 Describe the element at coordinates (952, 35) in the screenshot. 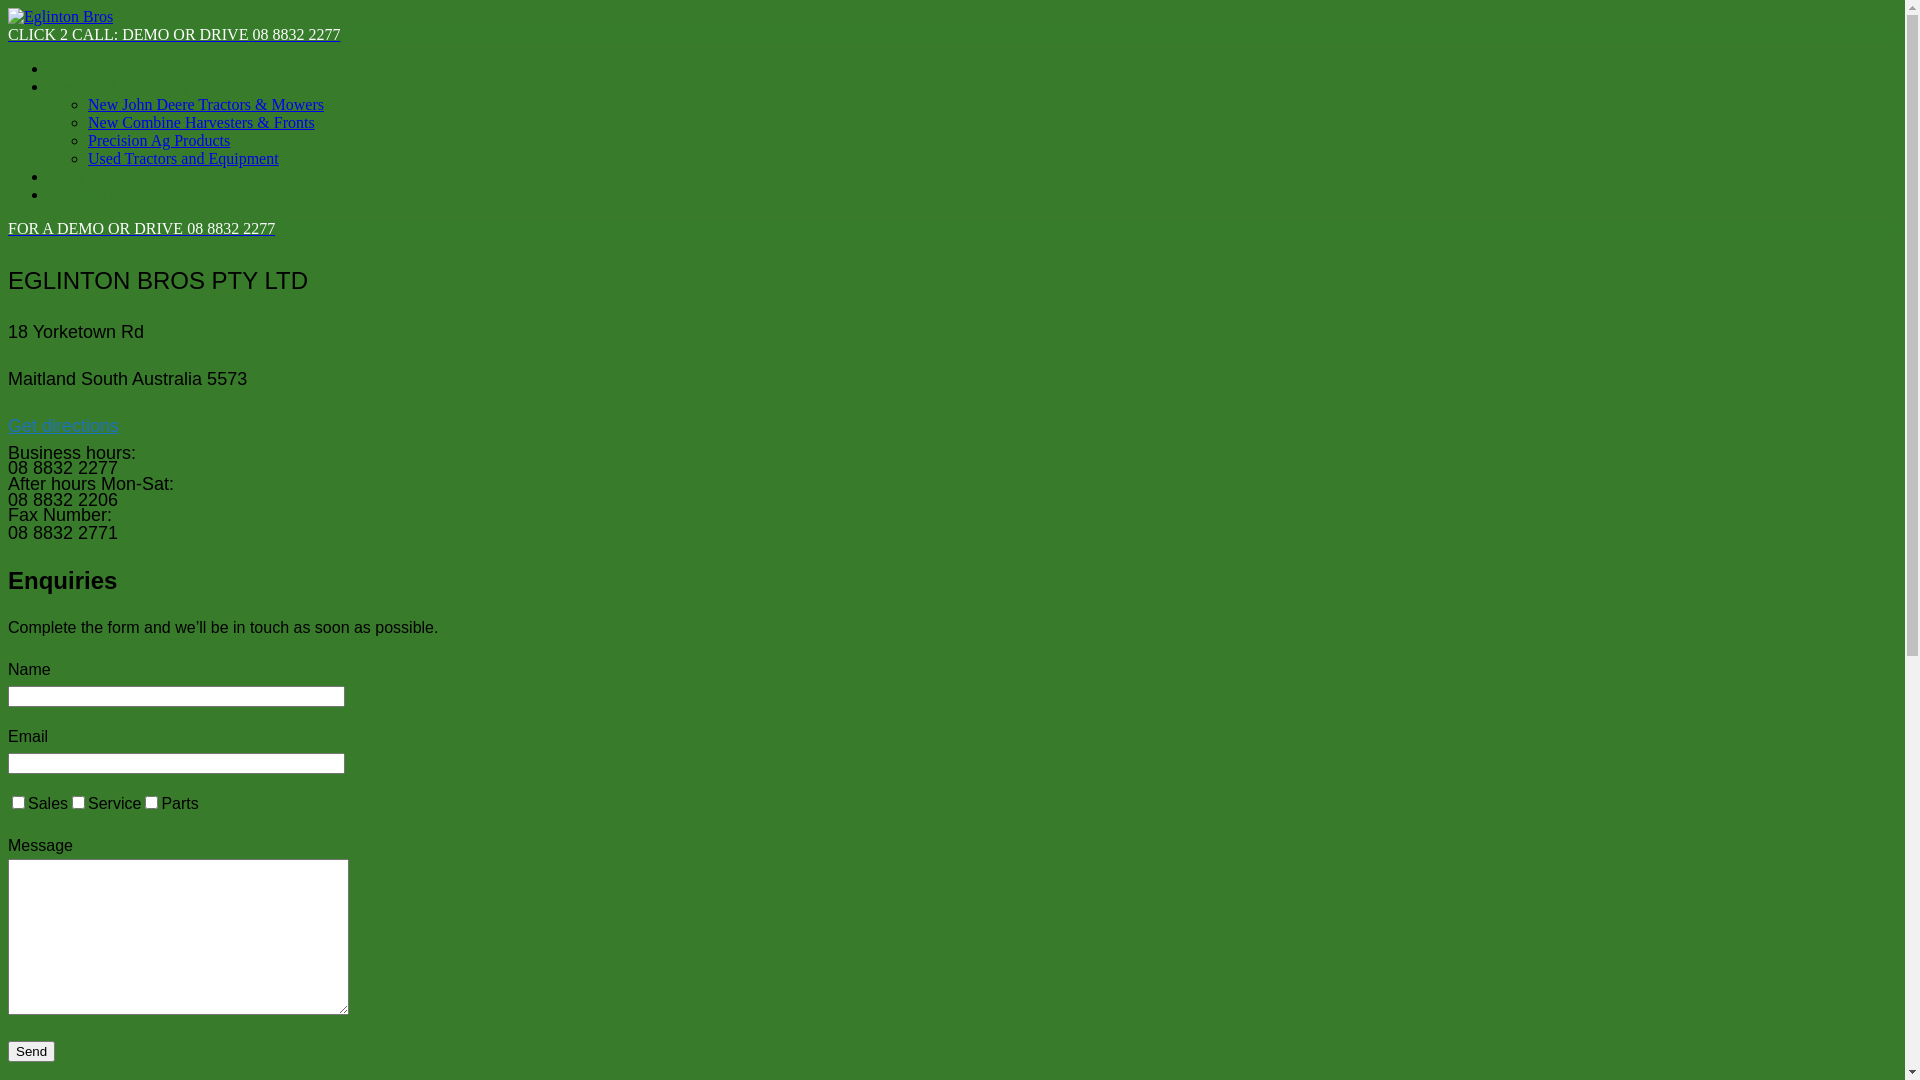

I see `CLICK 2 CALL: DEMO OR DRIVE 08 8832 2277` at that location.